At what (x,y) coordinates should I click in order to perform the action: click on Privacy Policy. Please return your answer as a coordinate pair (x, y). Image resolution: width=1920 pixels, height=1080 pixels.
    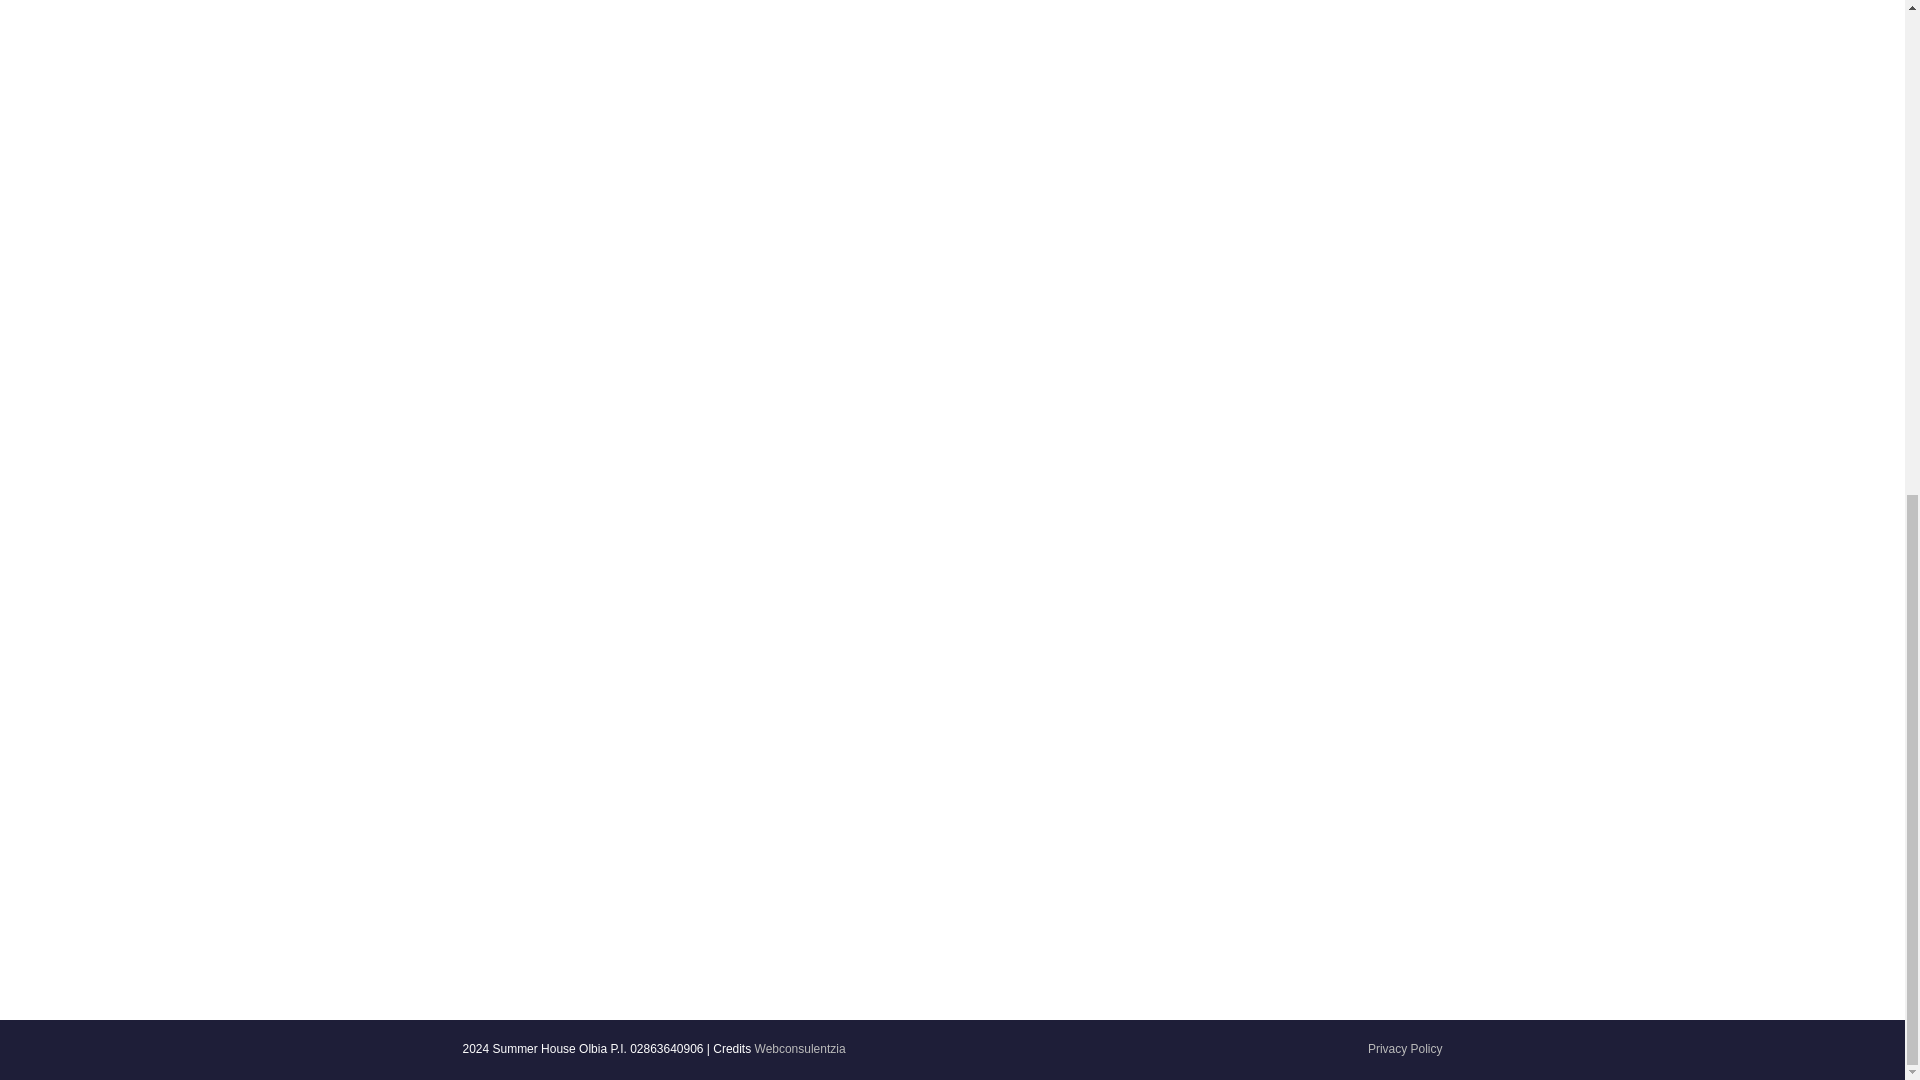
    Looking at the image, I should click on (1405, 1049).